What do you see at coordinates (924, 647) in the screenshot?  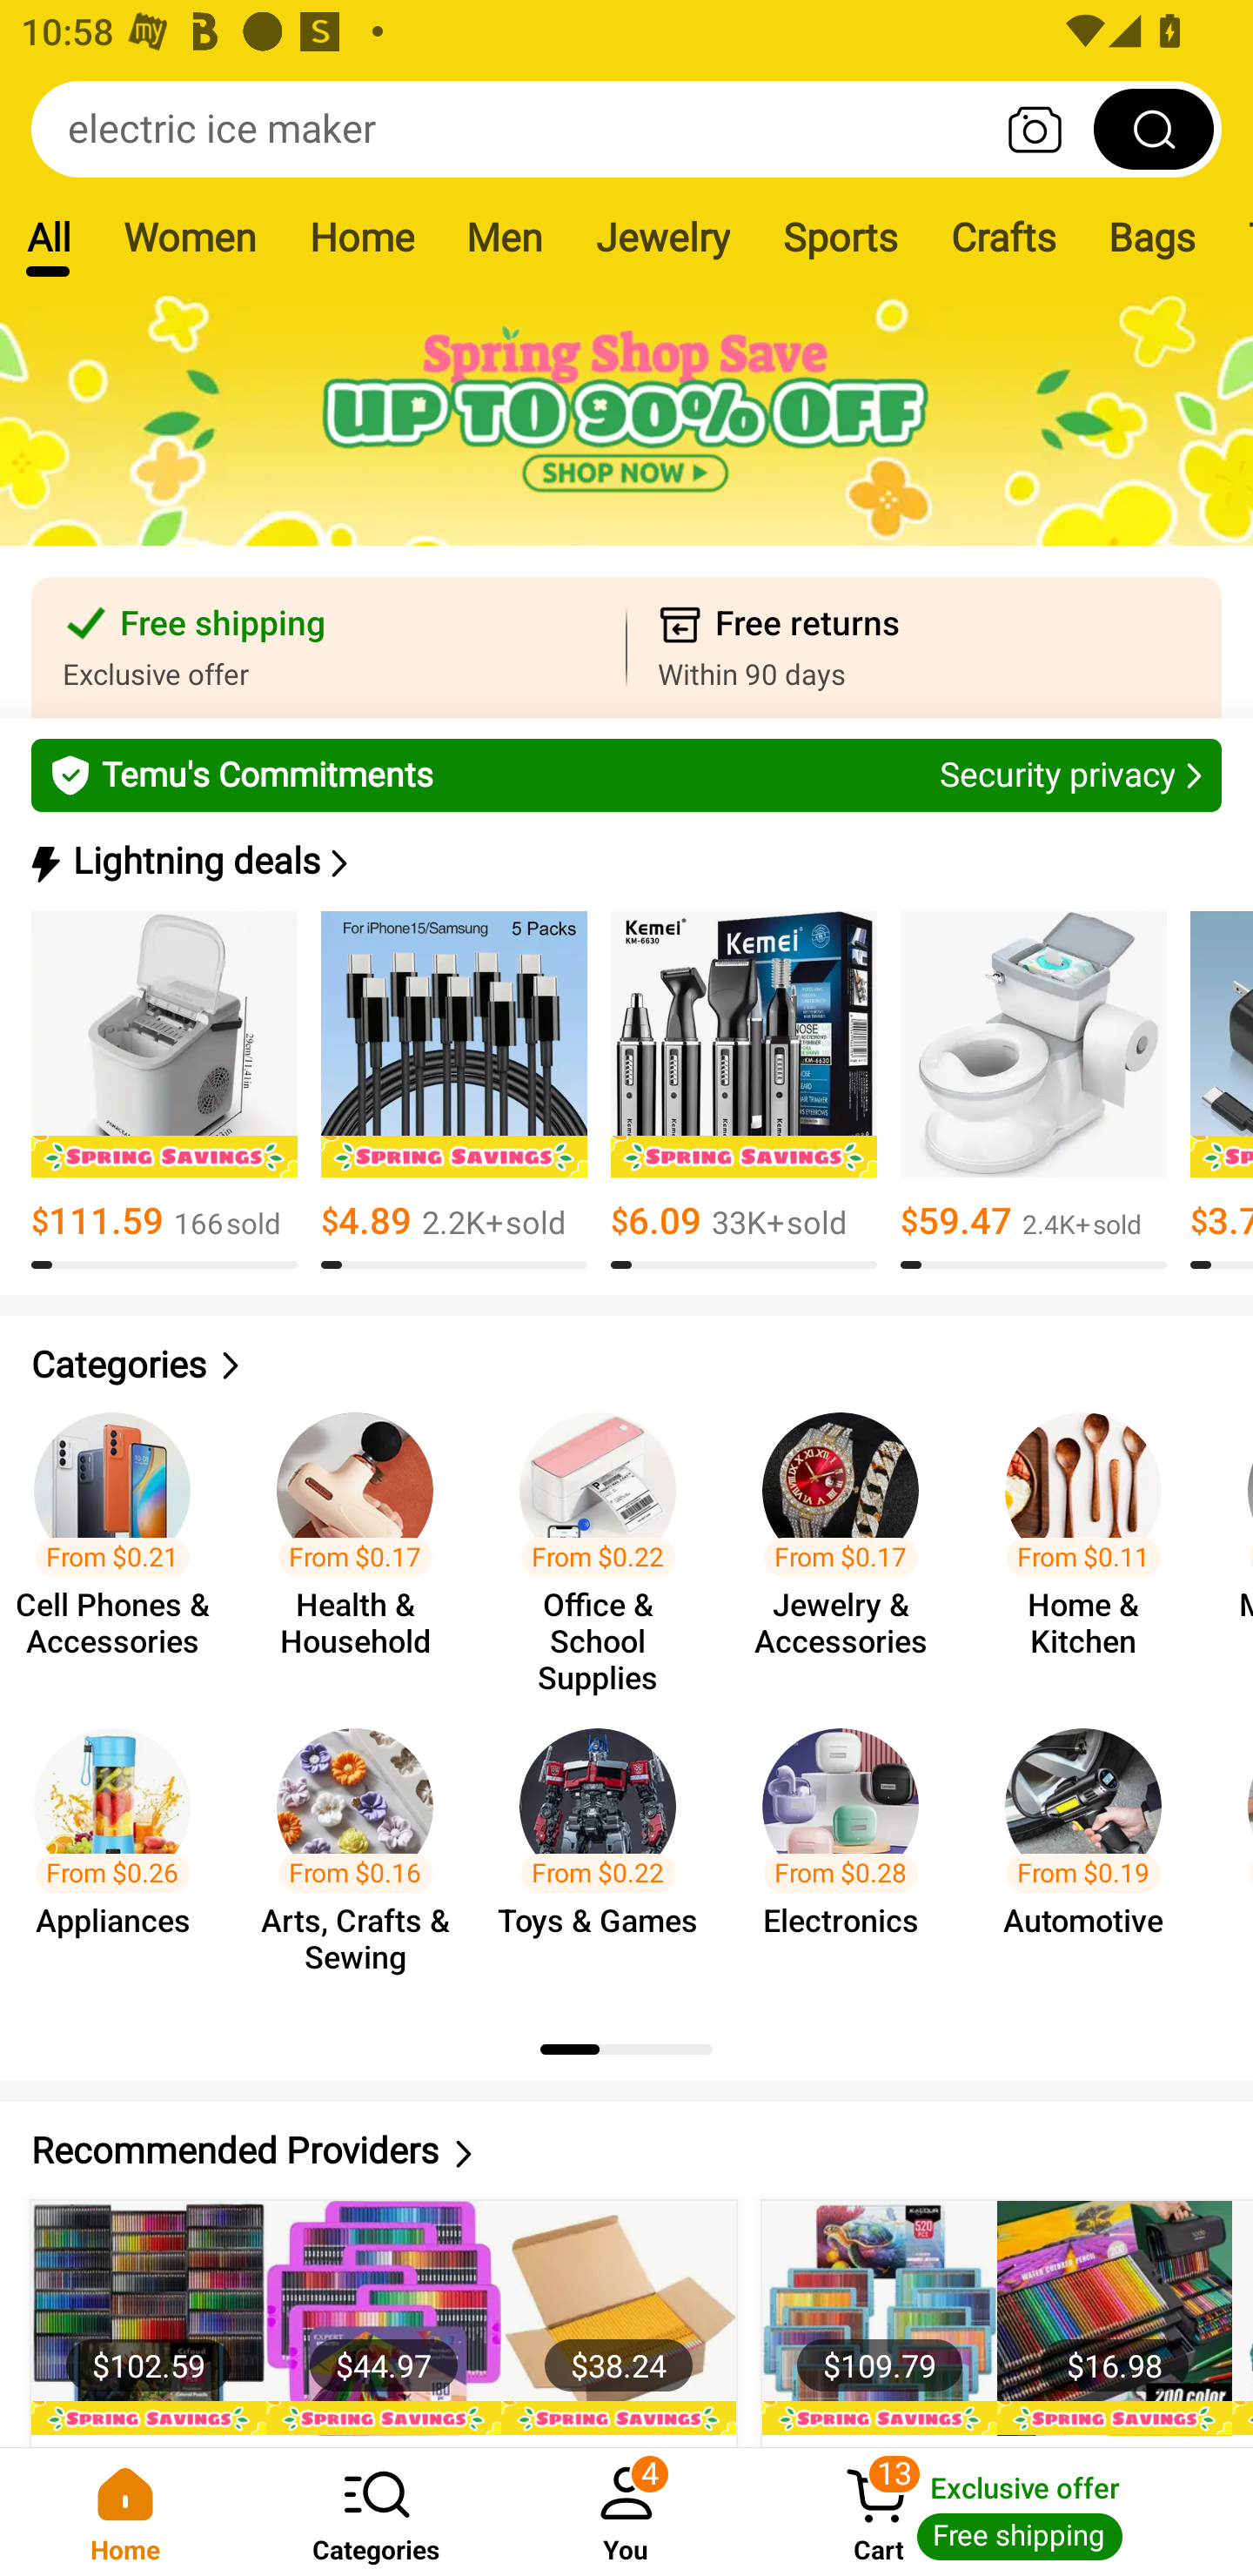 I see `Free returns Within 90 days` at bounding box center [924, 647].